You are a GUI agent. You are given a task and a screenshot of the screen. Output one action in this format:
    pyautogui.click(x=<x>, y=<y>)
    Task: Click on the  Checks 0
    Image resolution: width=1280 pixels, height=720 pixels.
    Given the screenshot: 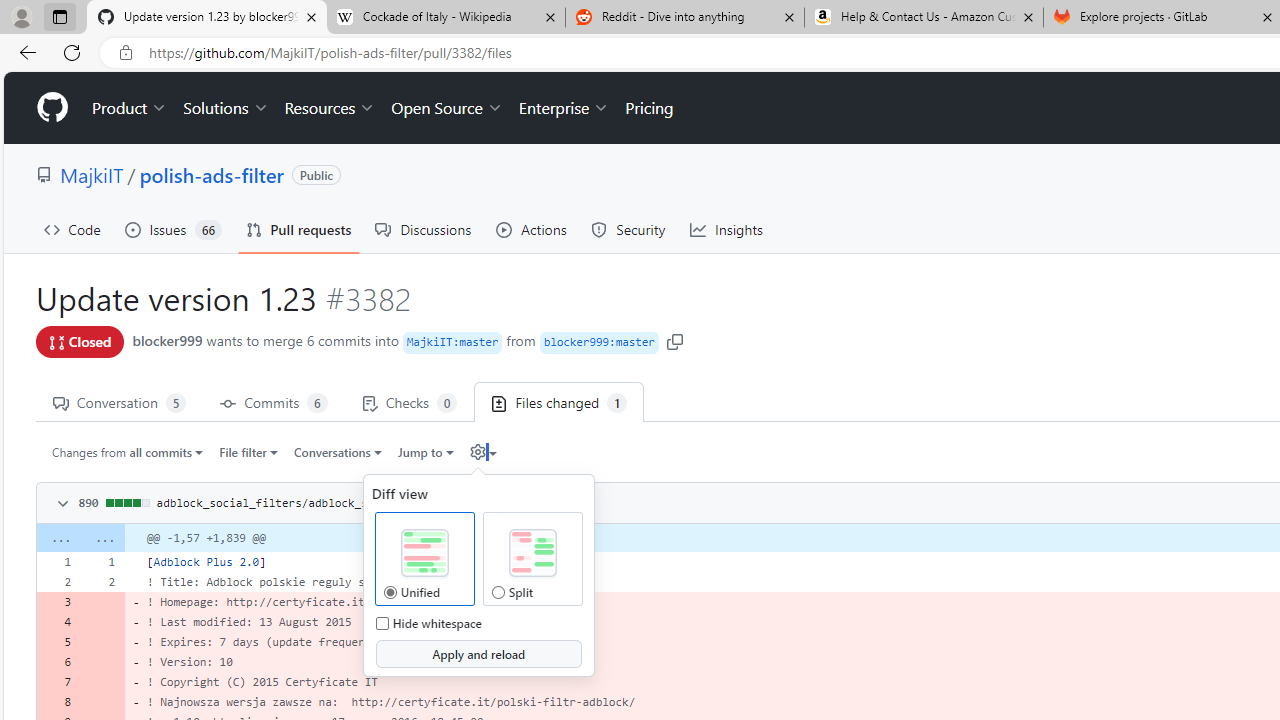 What is the action you would take?
    pyautogui.click(x=409, y=402)
    